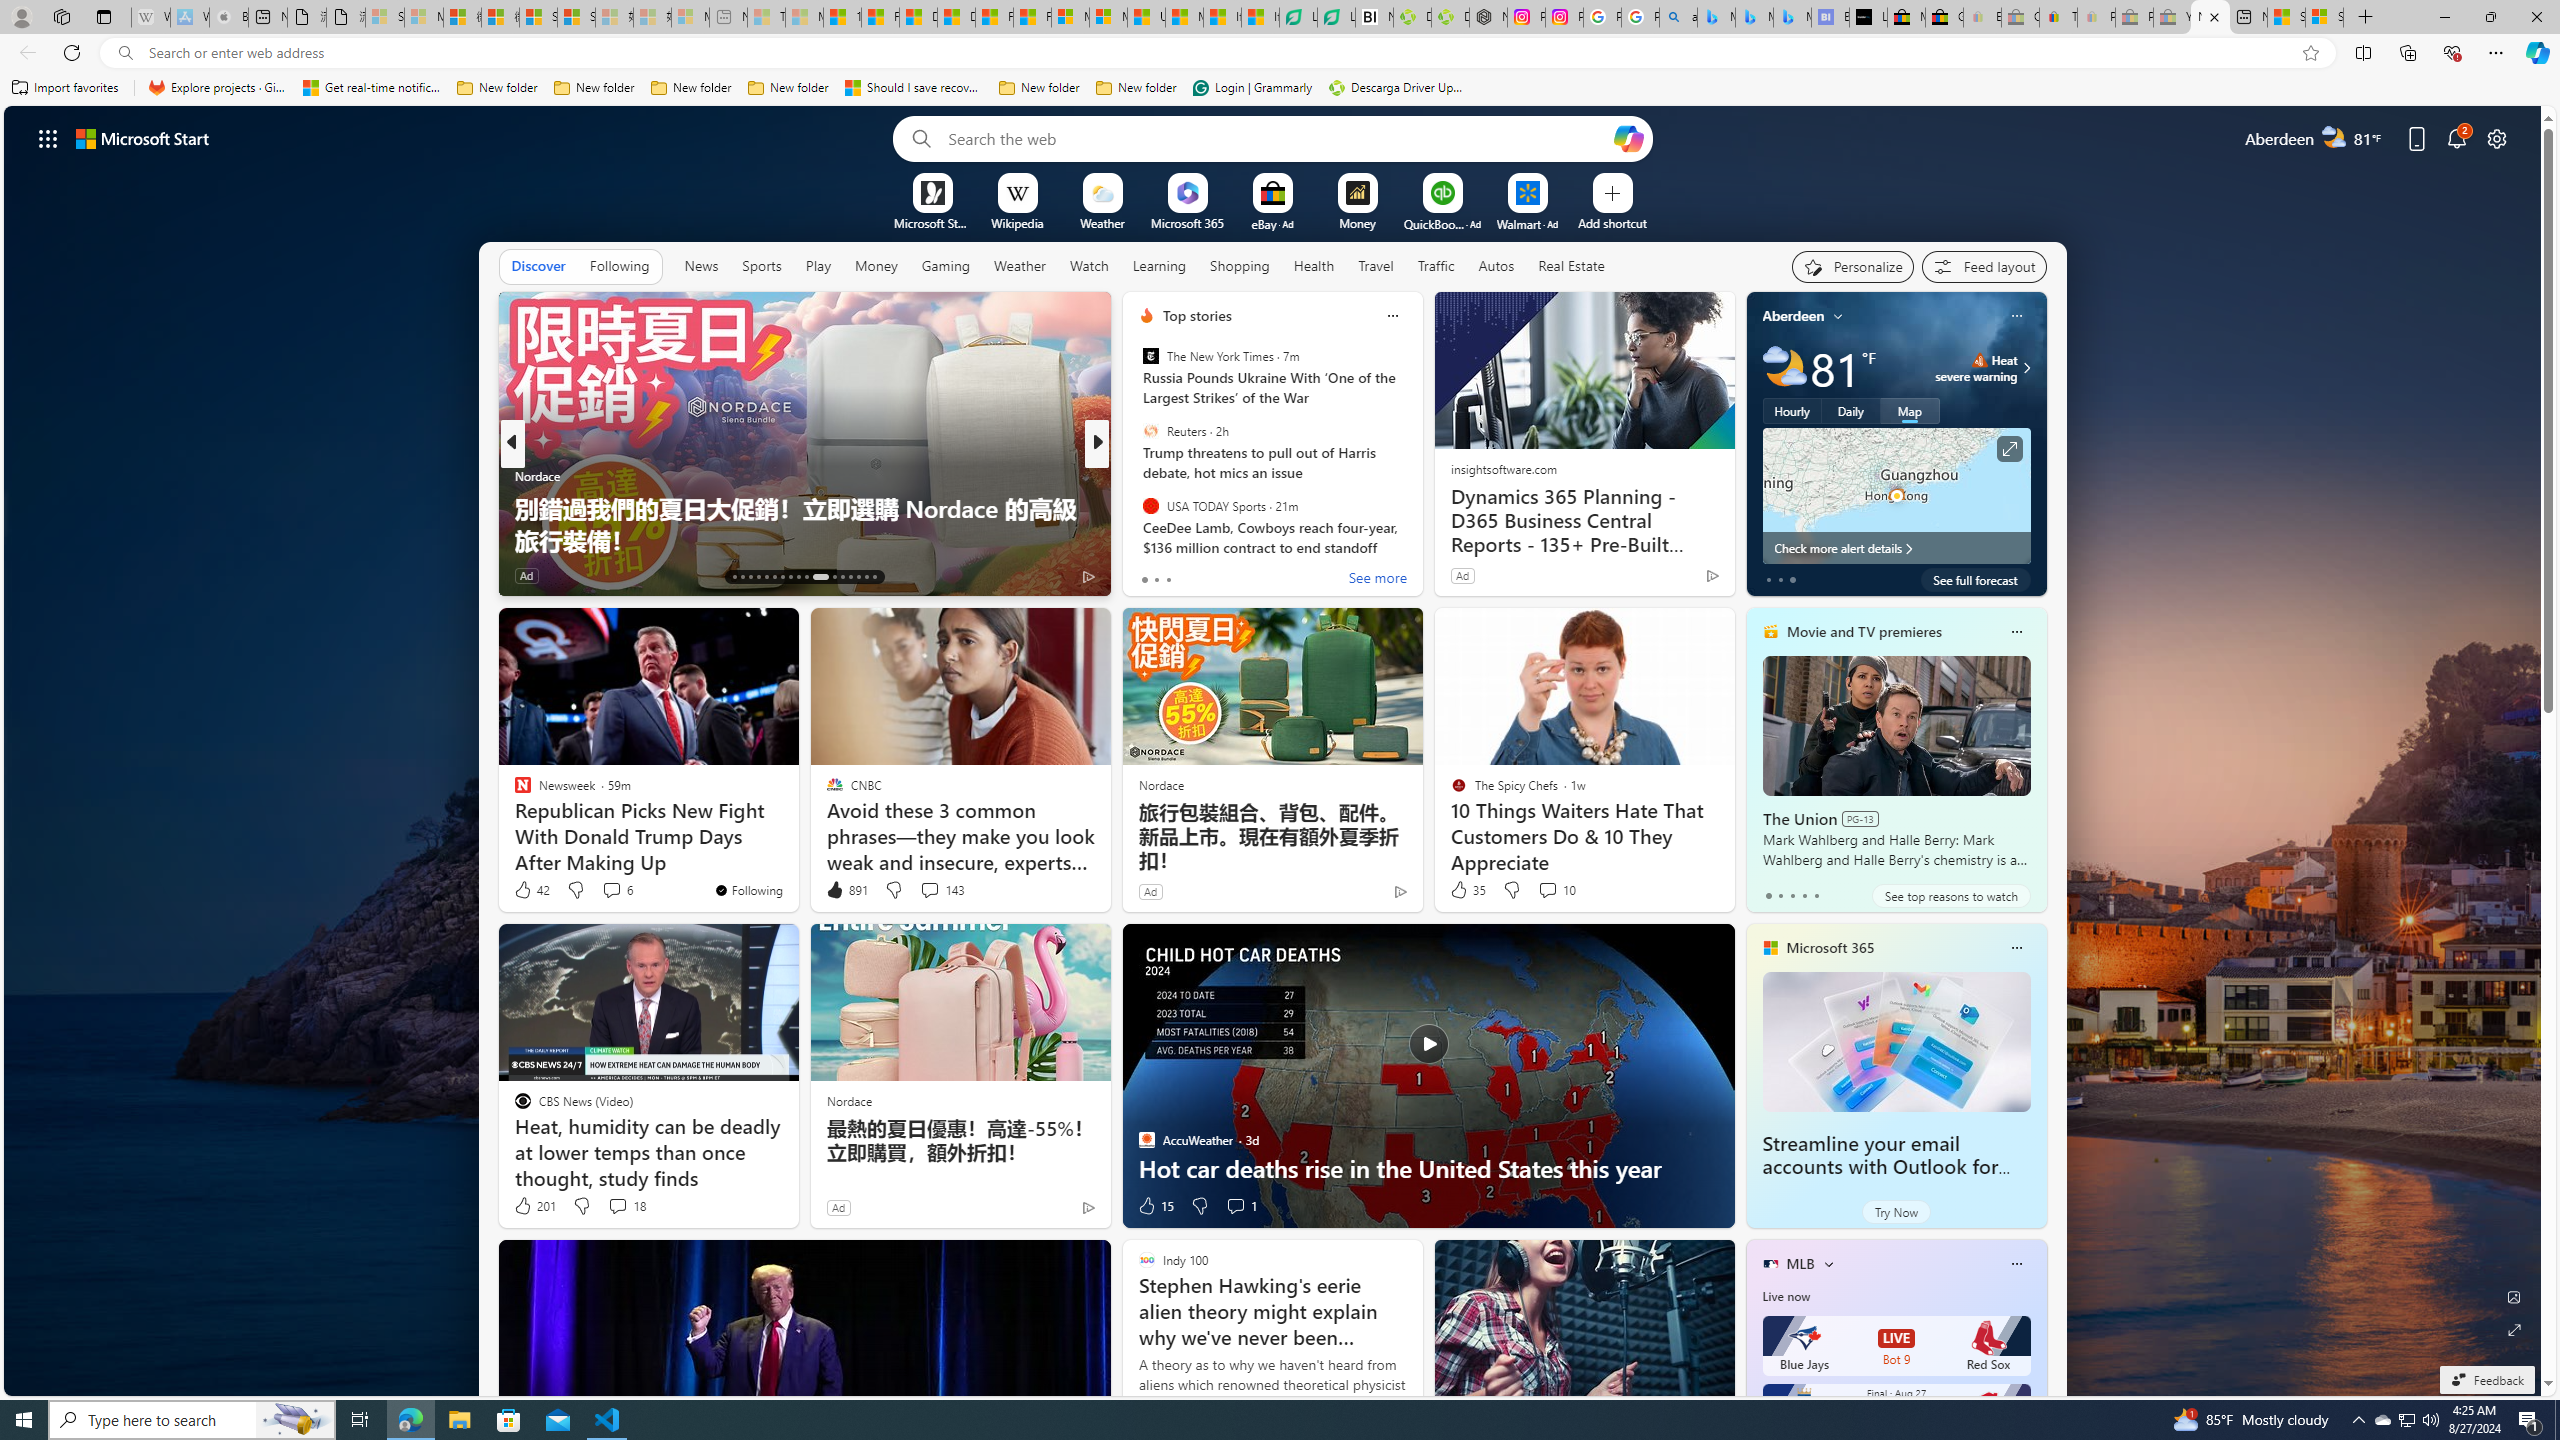 This screenshot has height=1440, width=2560. I want to click on PsychLove, so click(1137, 507).